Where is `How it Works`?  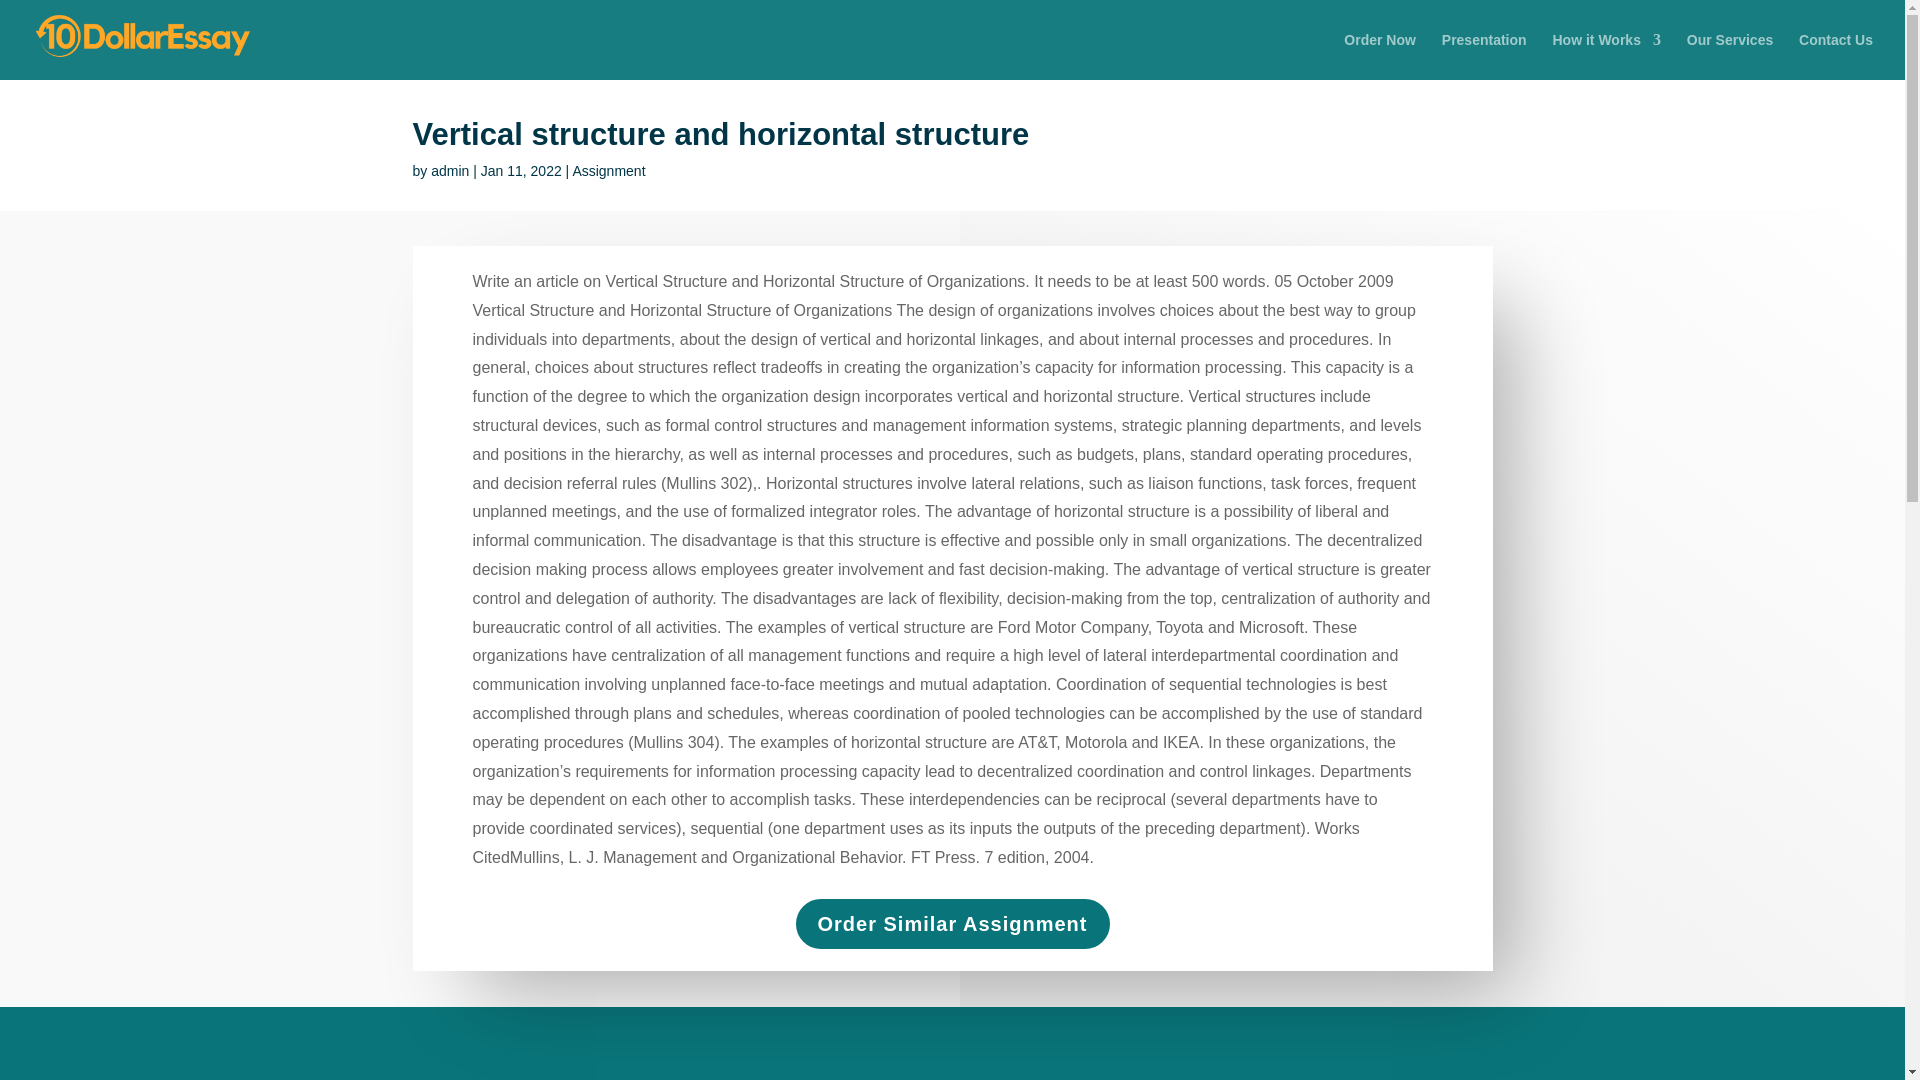
How it Works is located at coordinates (1606, 56).